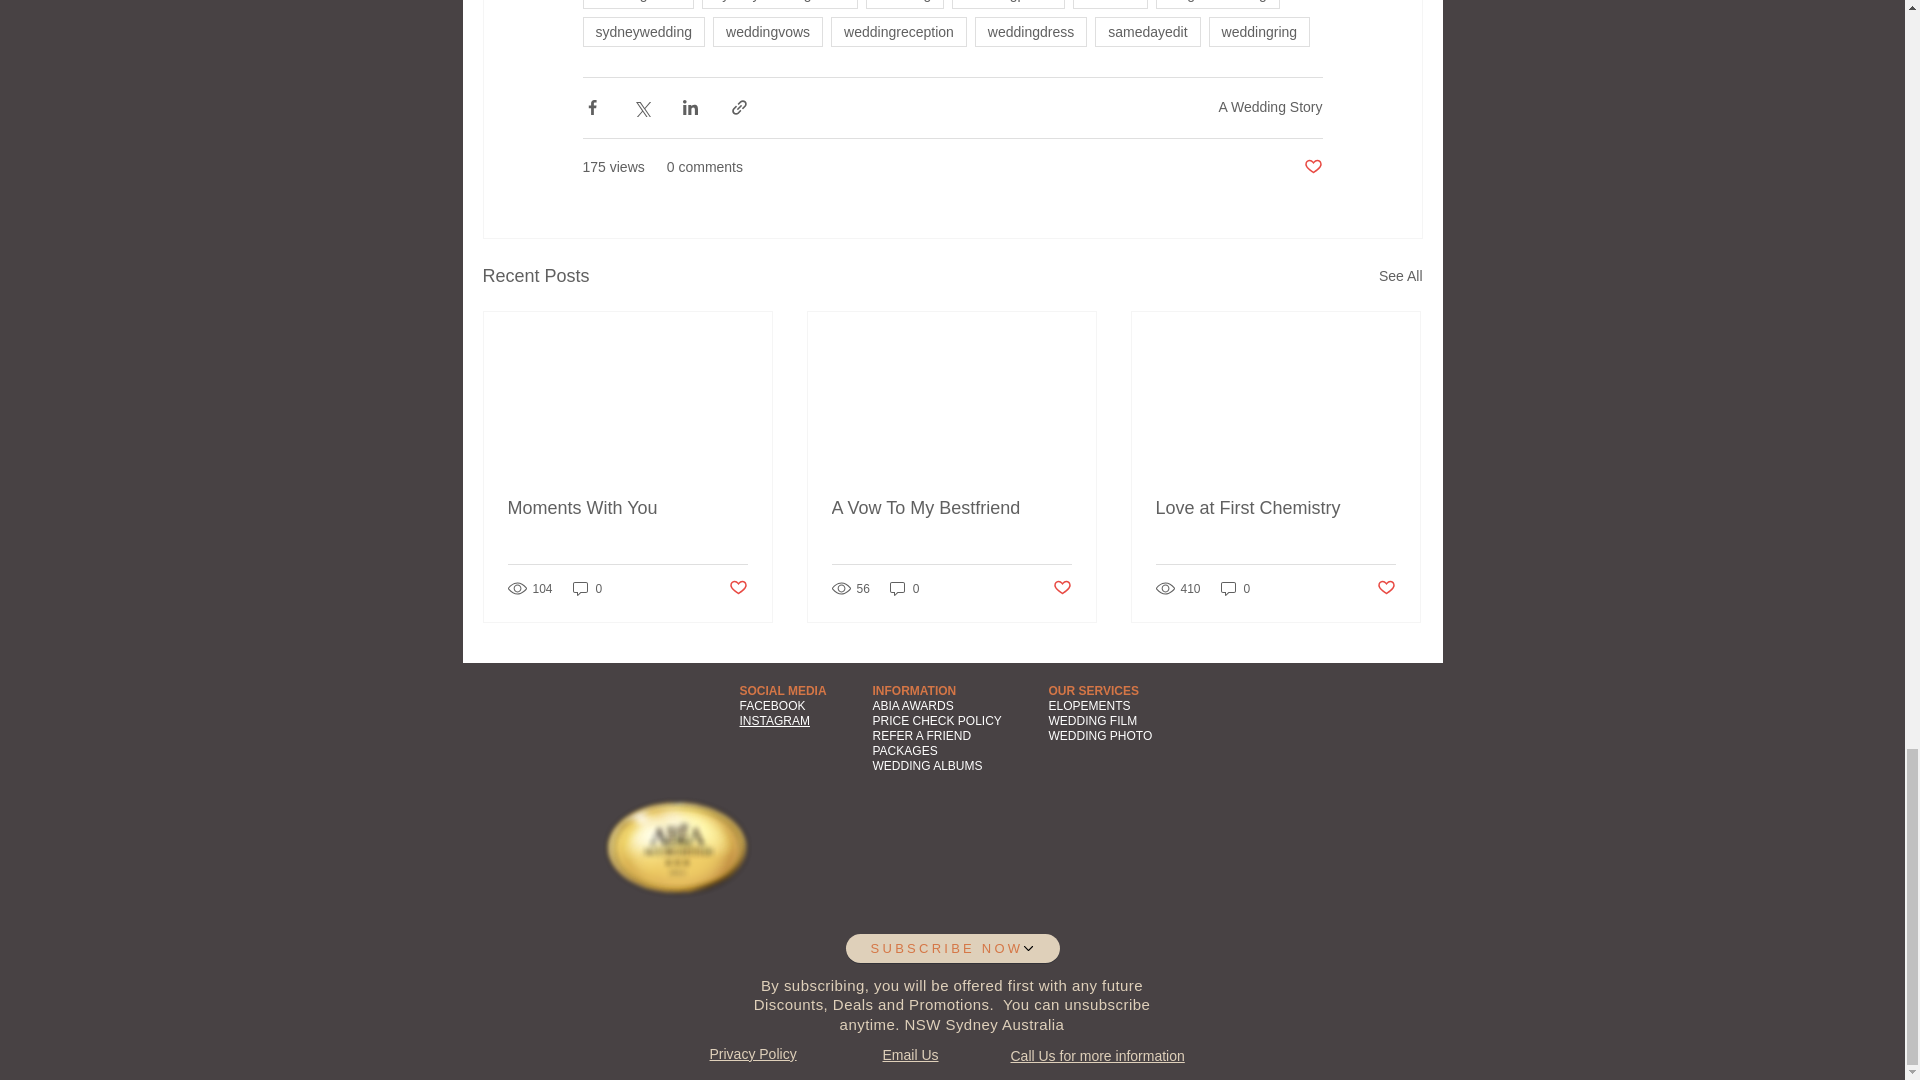 This screenshot has height=1080, width=1920. I want to click on sydneyweddingvideo, so click(780, 4).